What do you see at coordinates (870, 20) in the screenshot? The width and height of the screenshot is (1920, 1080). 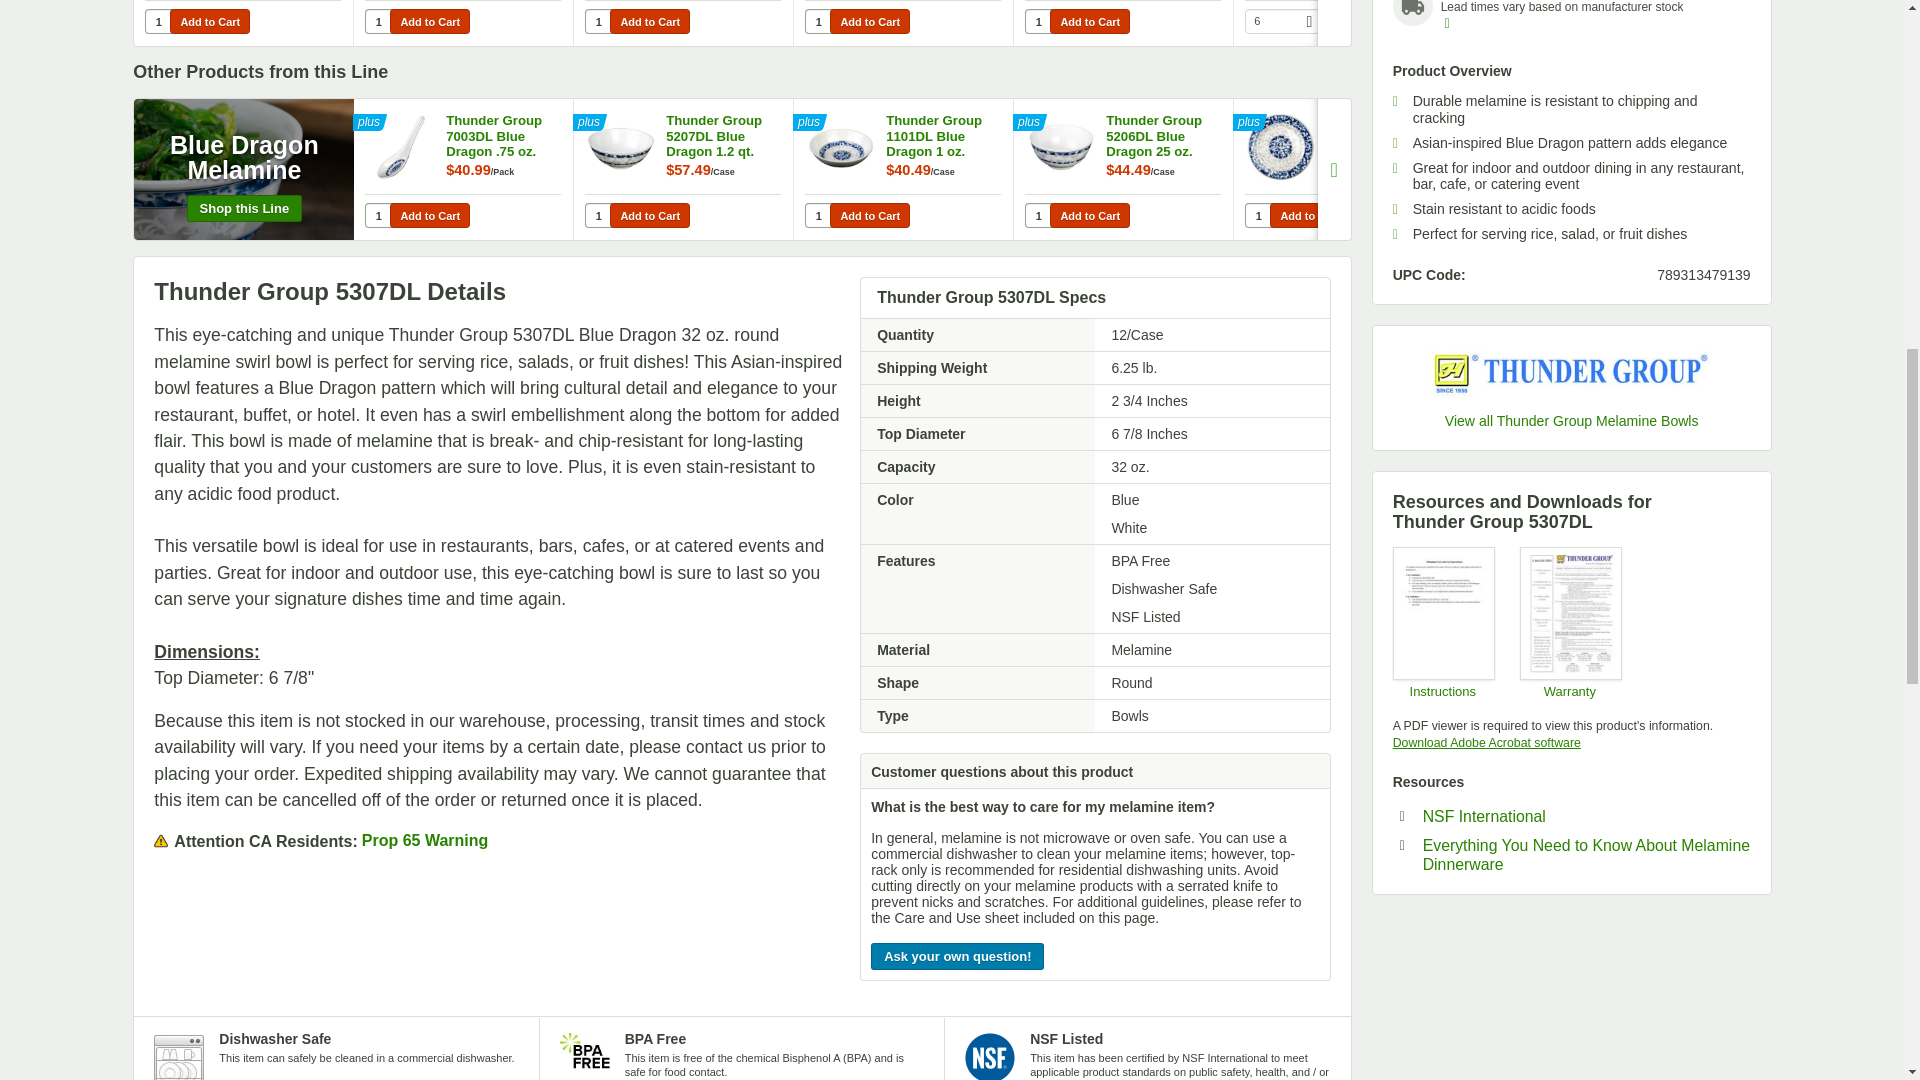 I see `Add to Cart` at bounding box center [870, 20].